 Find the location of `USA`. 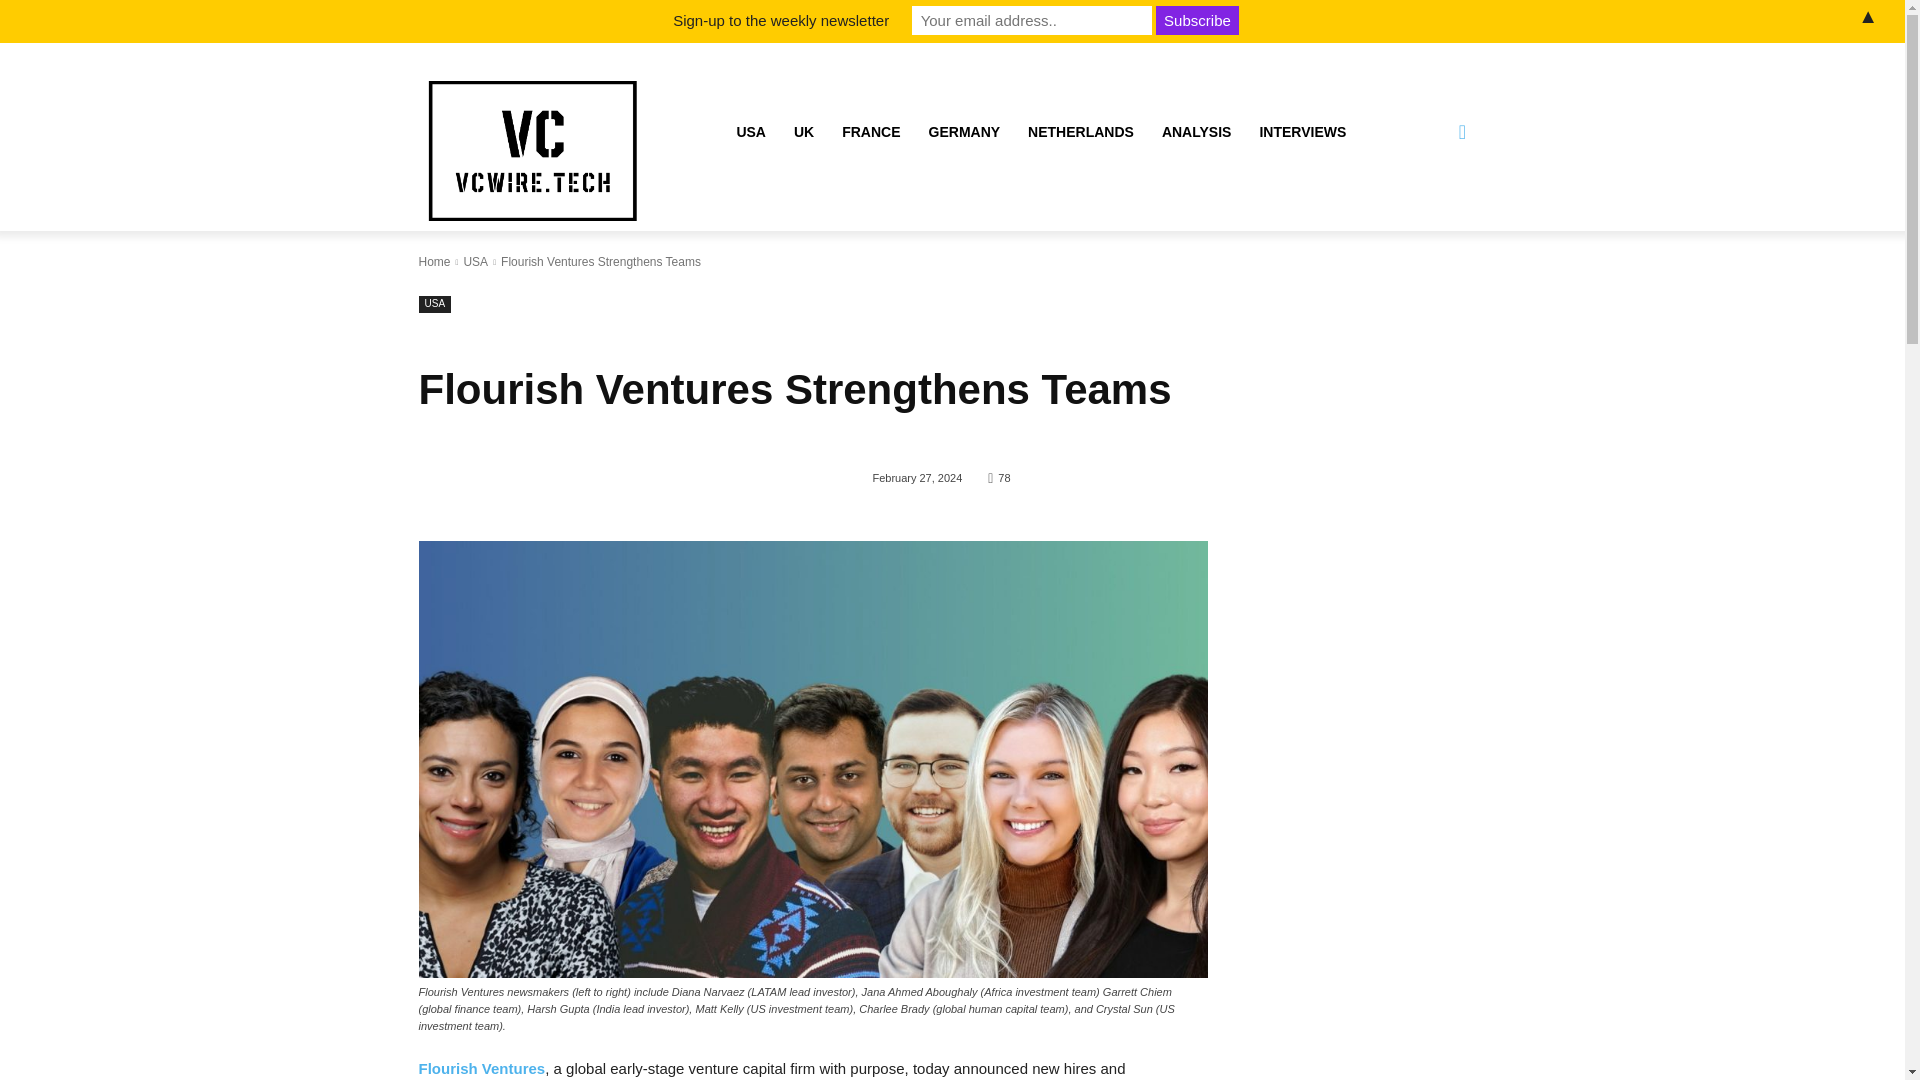

USA is located at coordinates (474, 261).